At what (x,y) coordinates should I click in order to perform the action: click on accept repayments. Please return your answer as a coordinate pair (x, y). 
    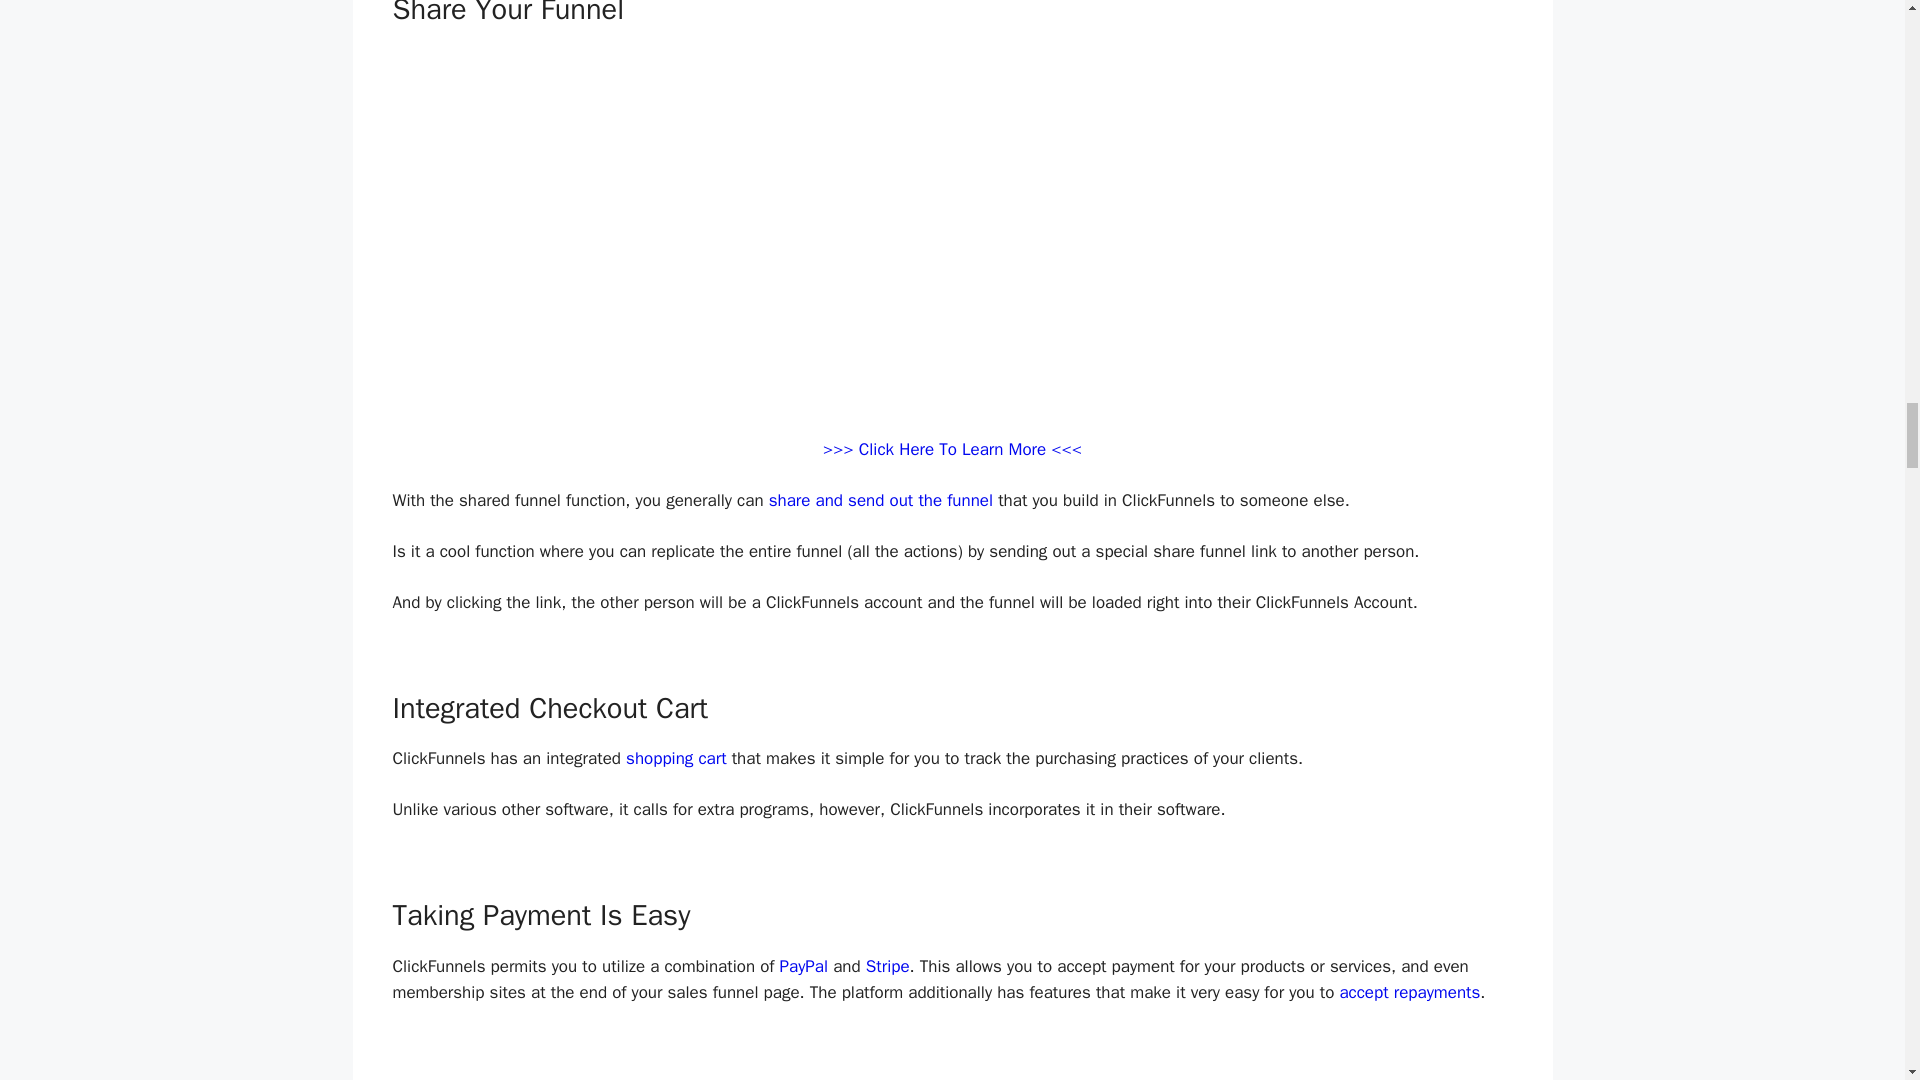
    Looking at the image, I should click on (1409, 992).